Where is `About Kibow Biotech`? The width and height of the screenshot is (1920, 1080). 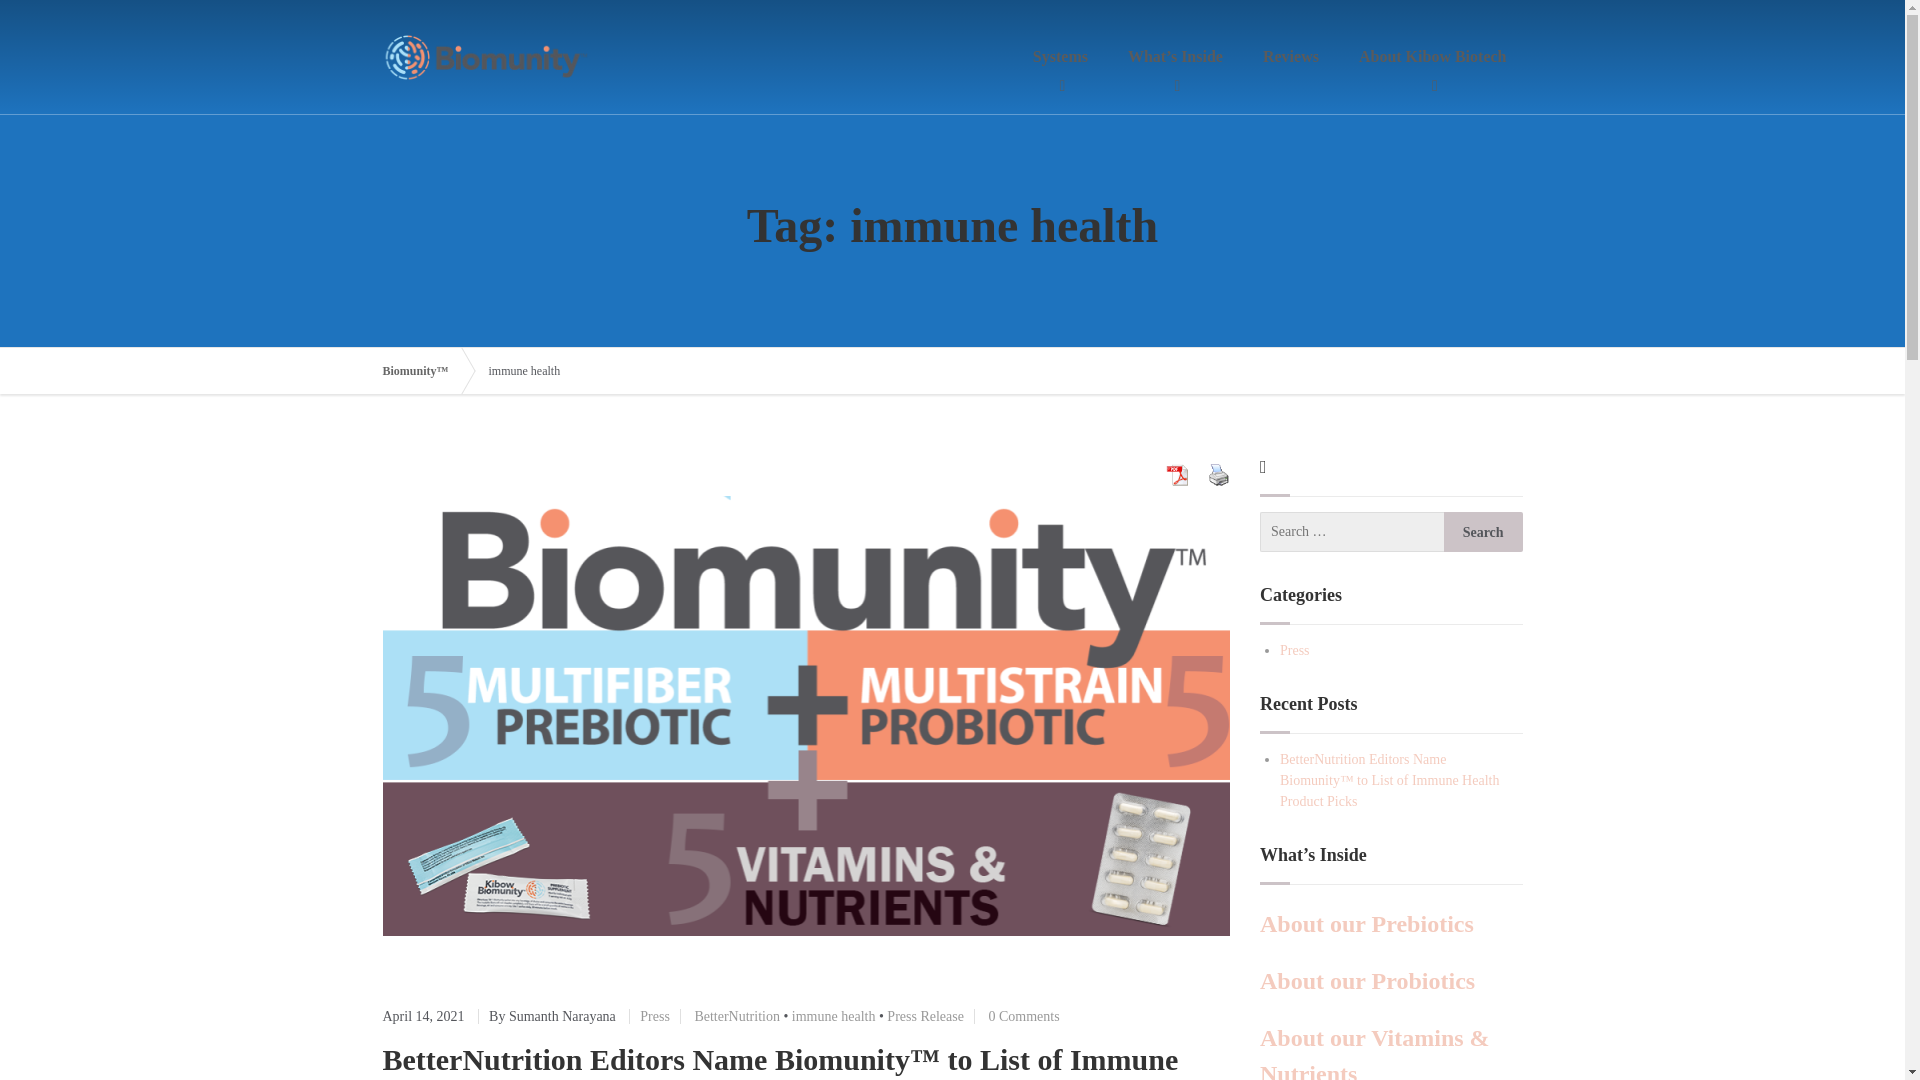 About Kibow Biotech is located at coordinates (1432, 57).